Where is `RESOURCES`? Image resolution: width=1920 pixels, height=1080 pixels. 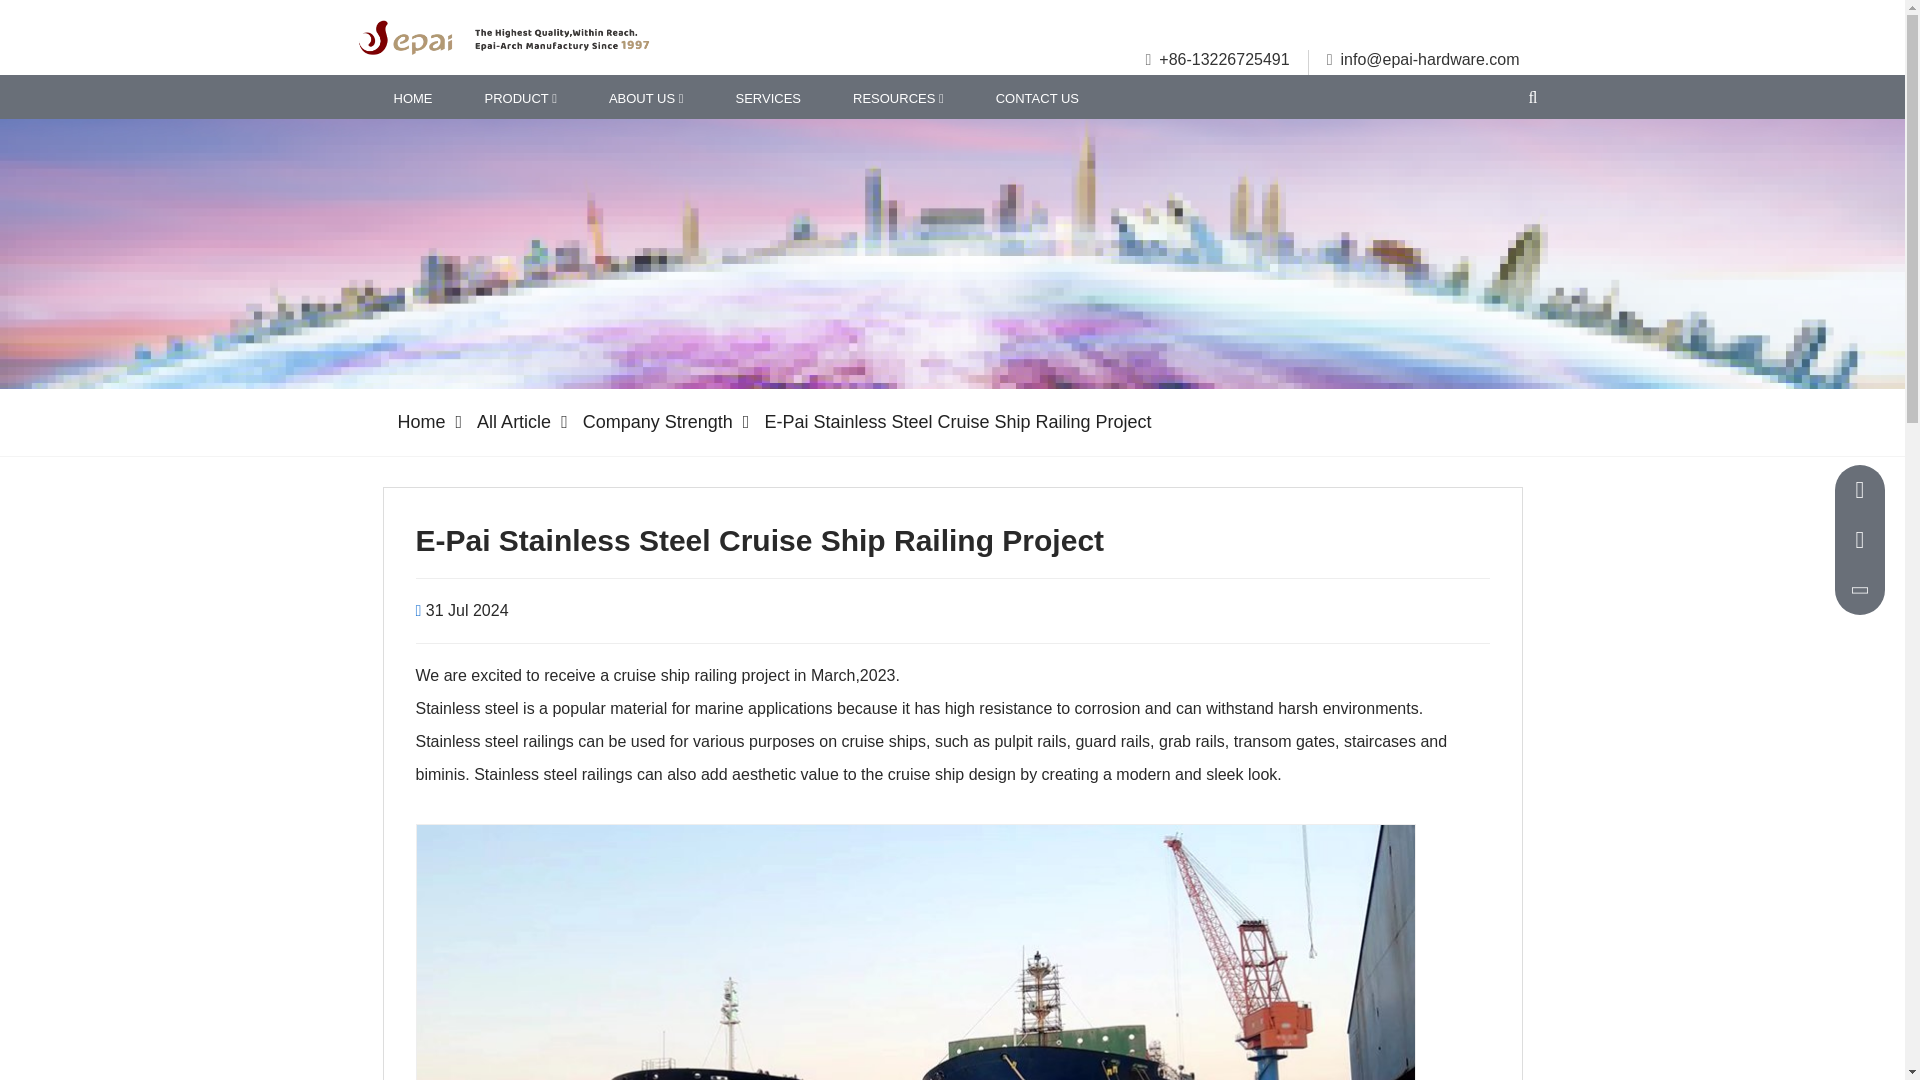
RESOURCES is located at coordinates (898, 96).